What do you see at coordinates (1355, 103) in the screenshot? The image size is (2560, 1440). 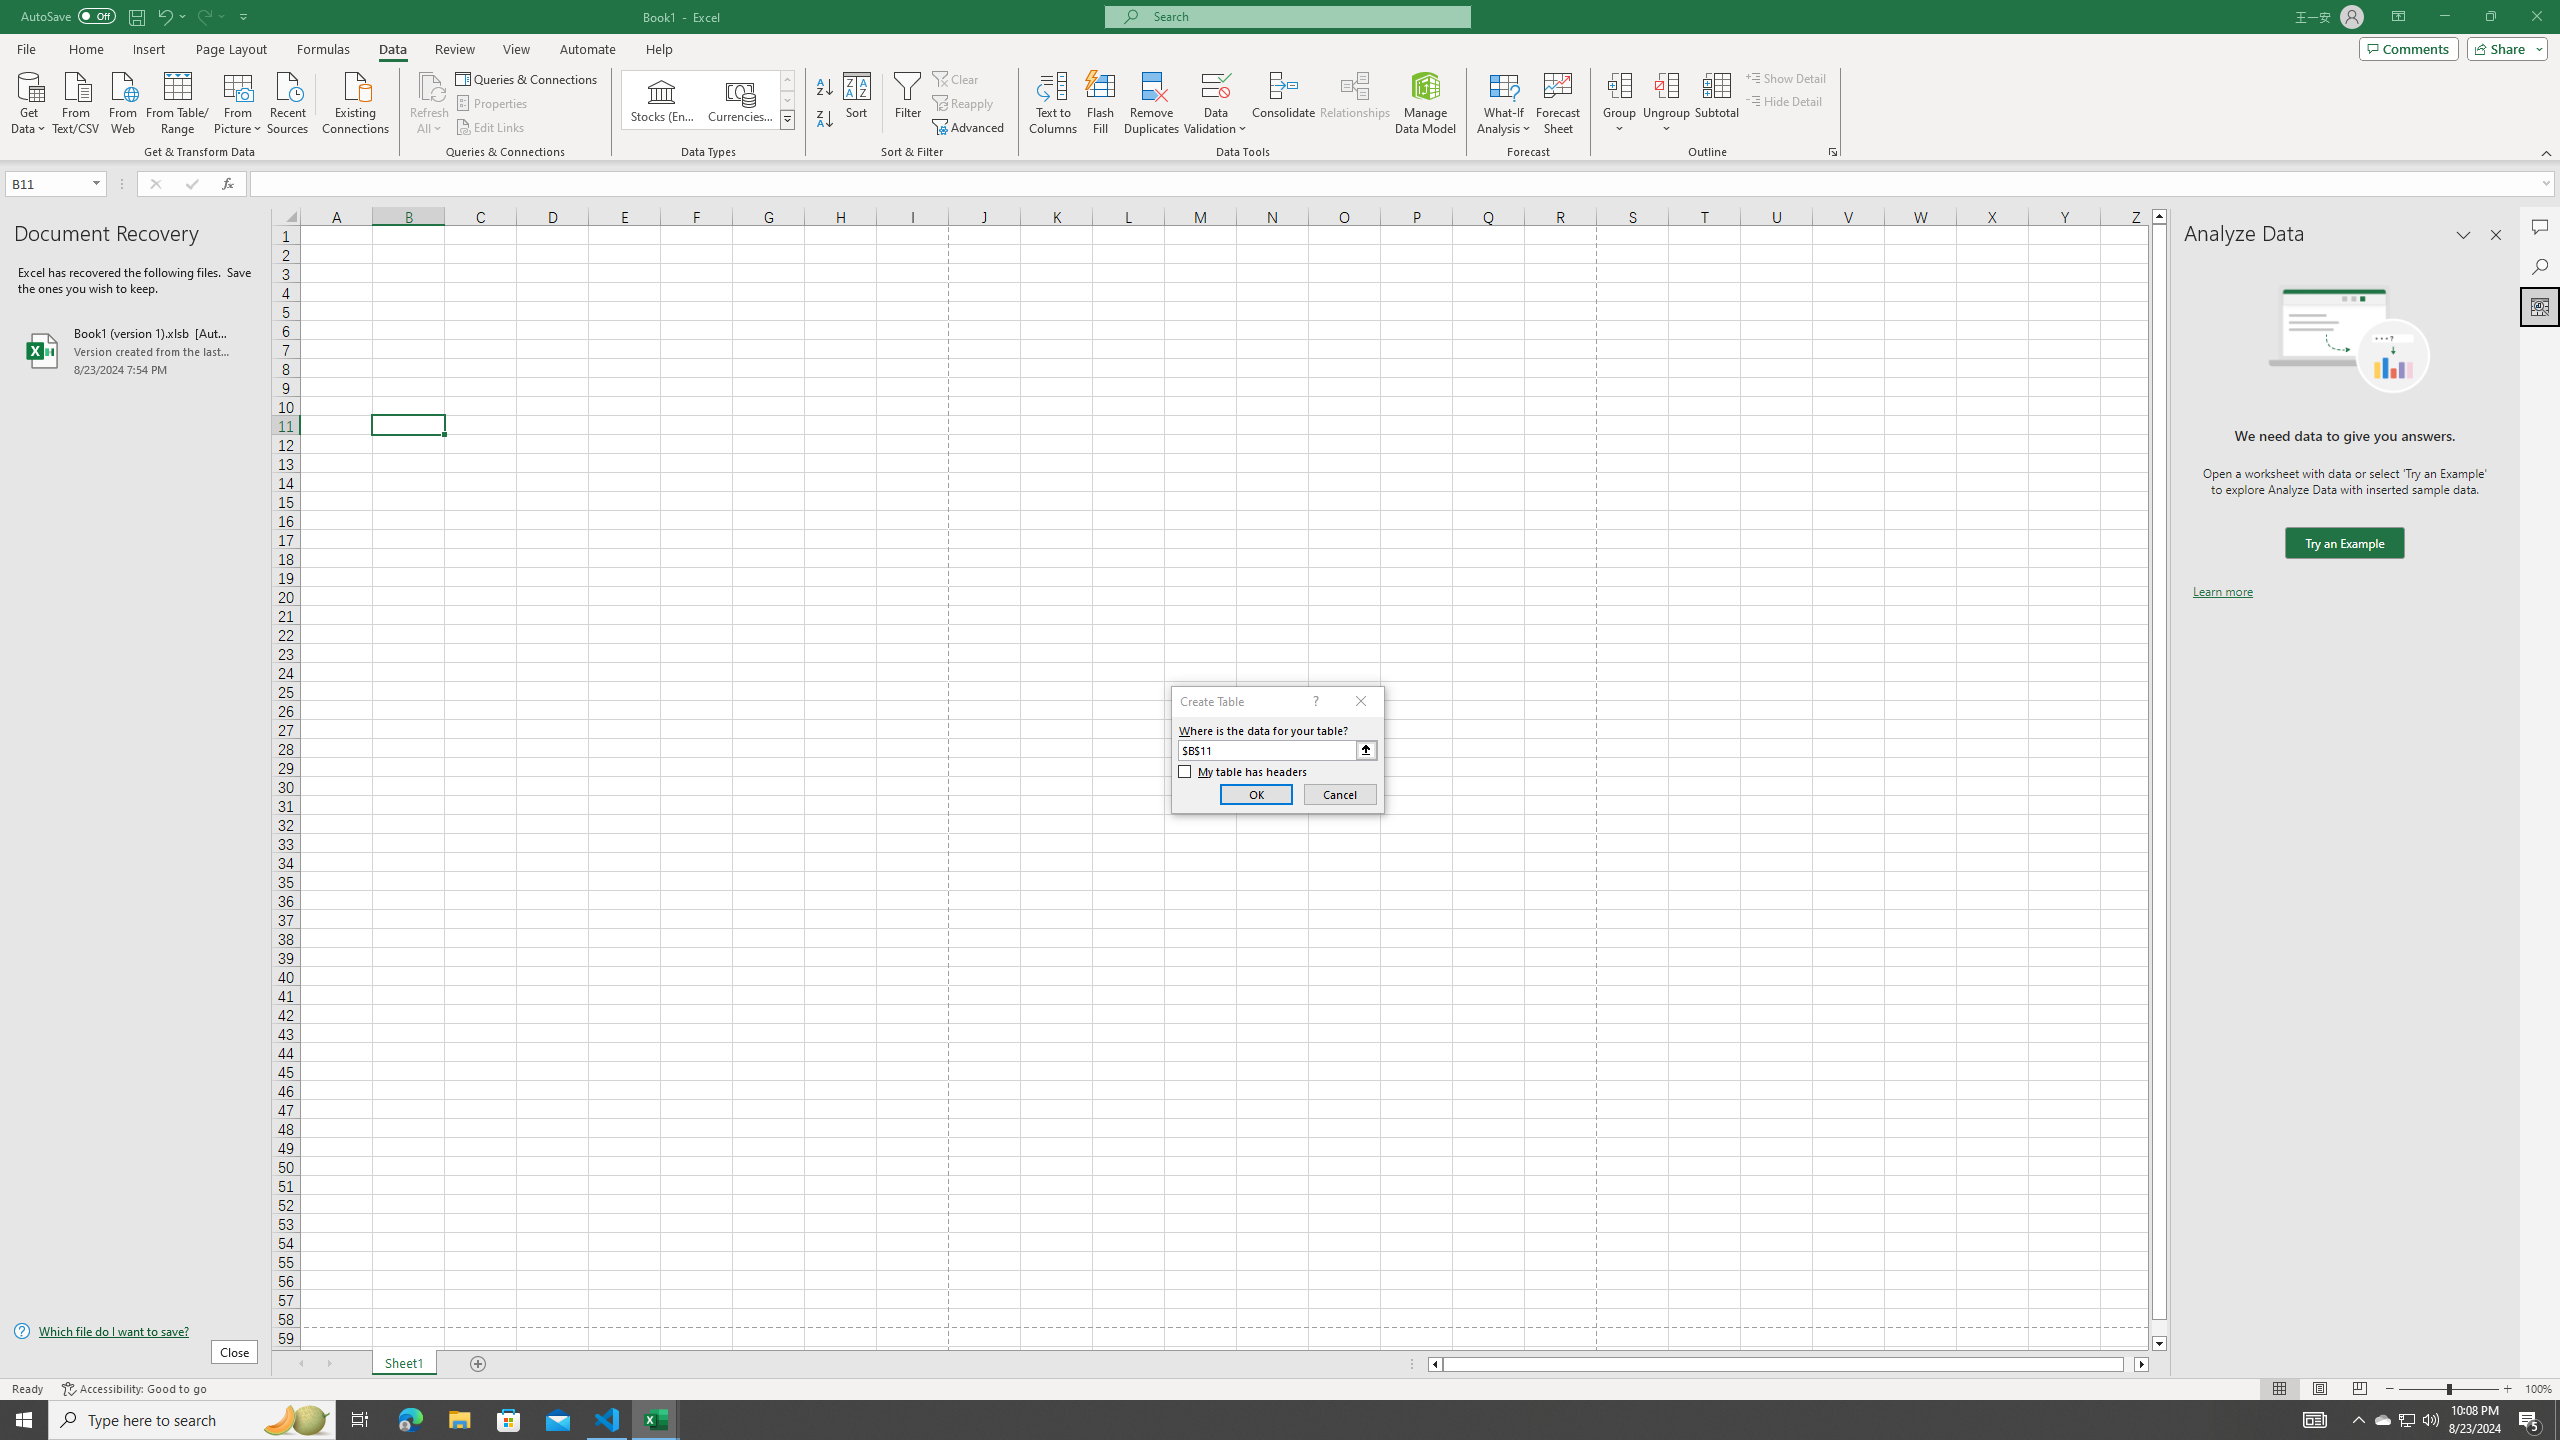 I see `Relationships` at bounding box center [1355, 103].